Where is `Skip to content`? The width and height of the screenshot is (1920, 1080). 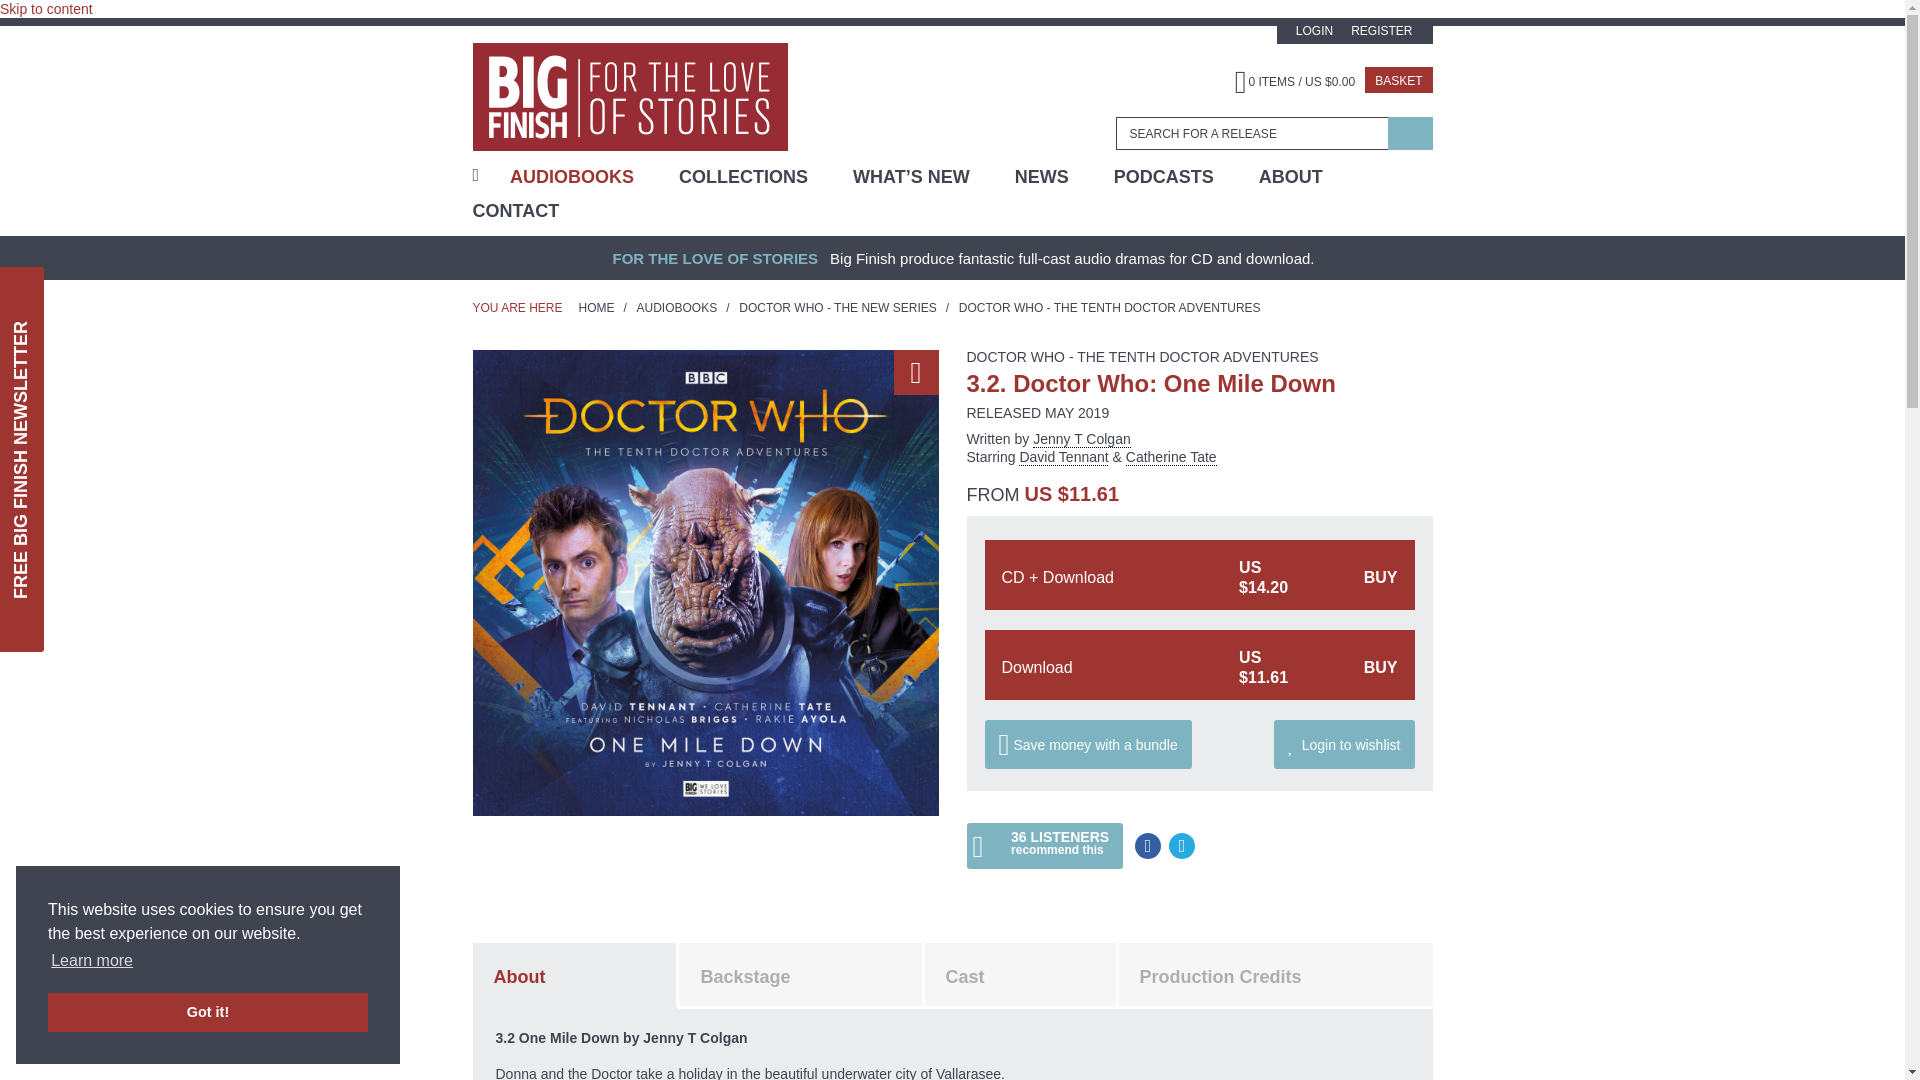 Skip to content is located at coordinates (46, 9).